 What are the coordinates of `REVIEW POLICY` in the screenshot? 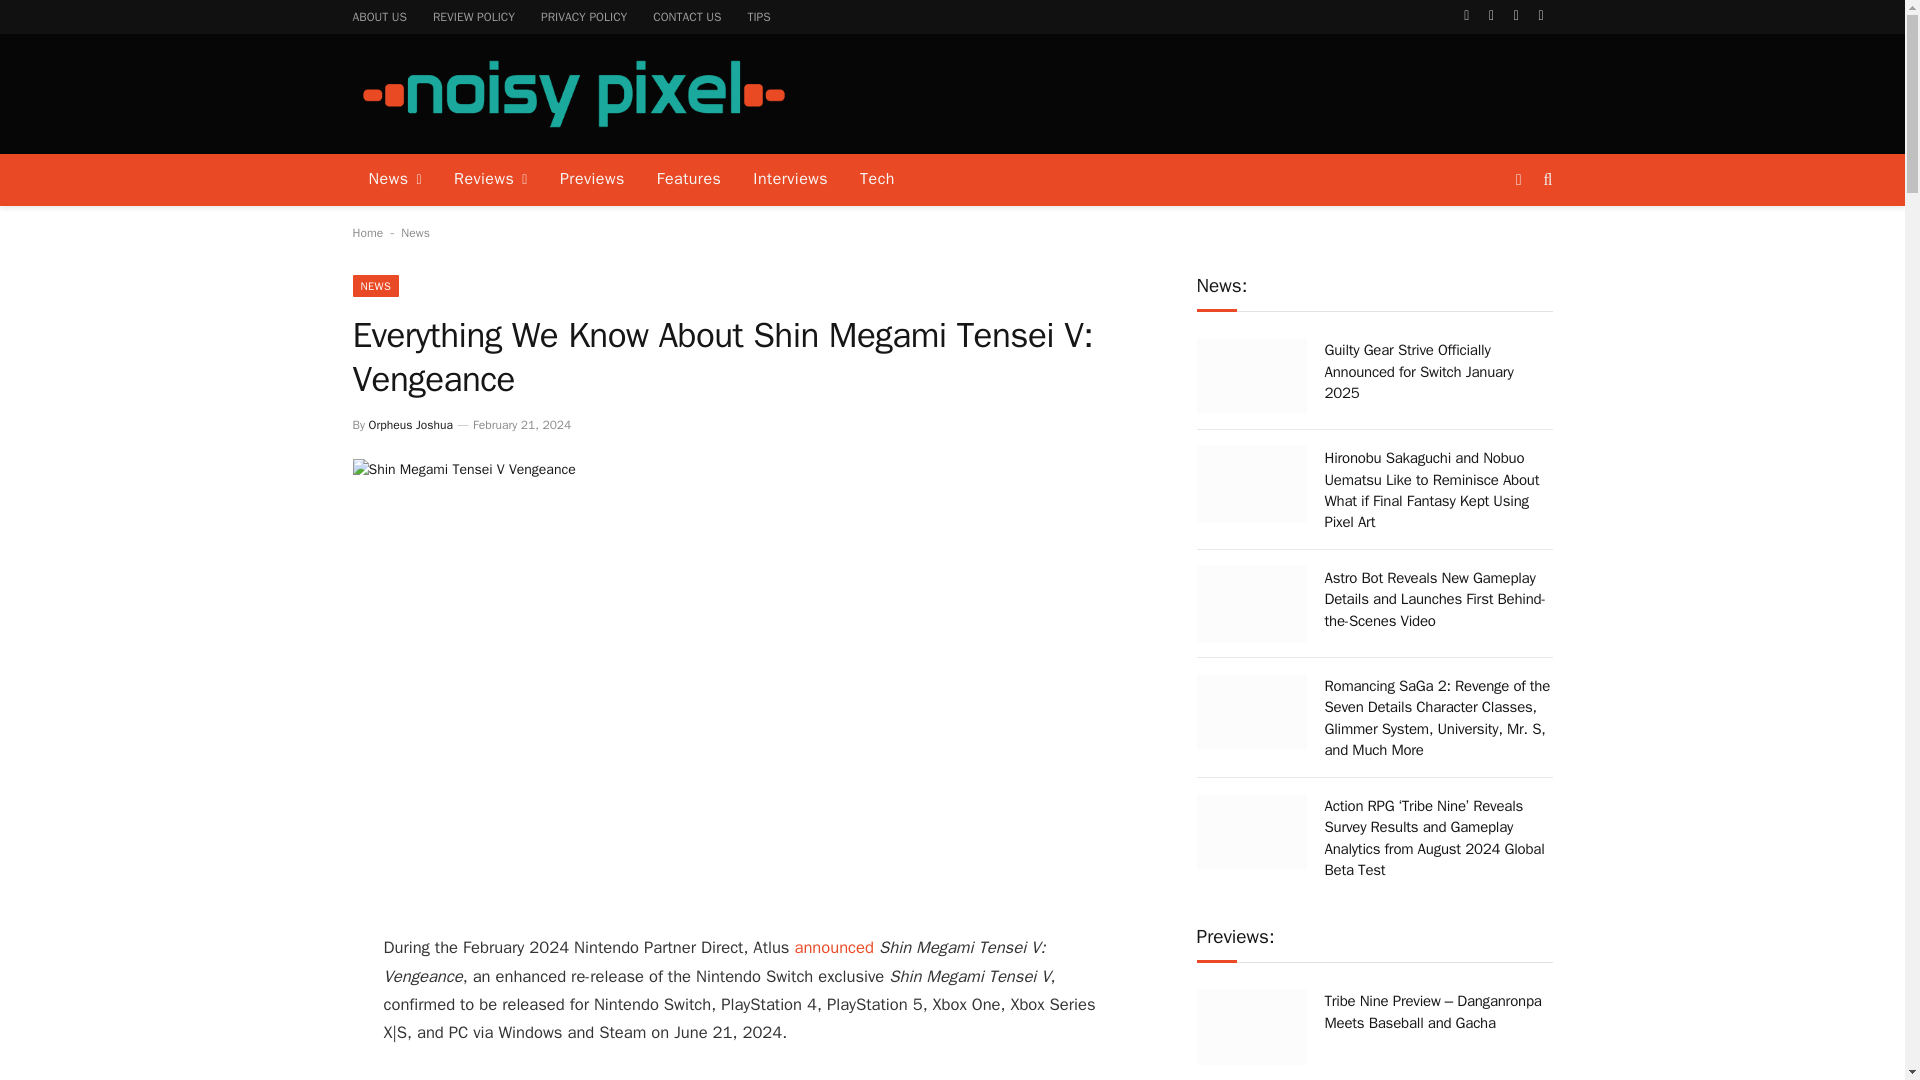 It's located at (474, 16).